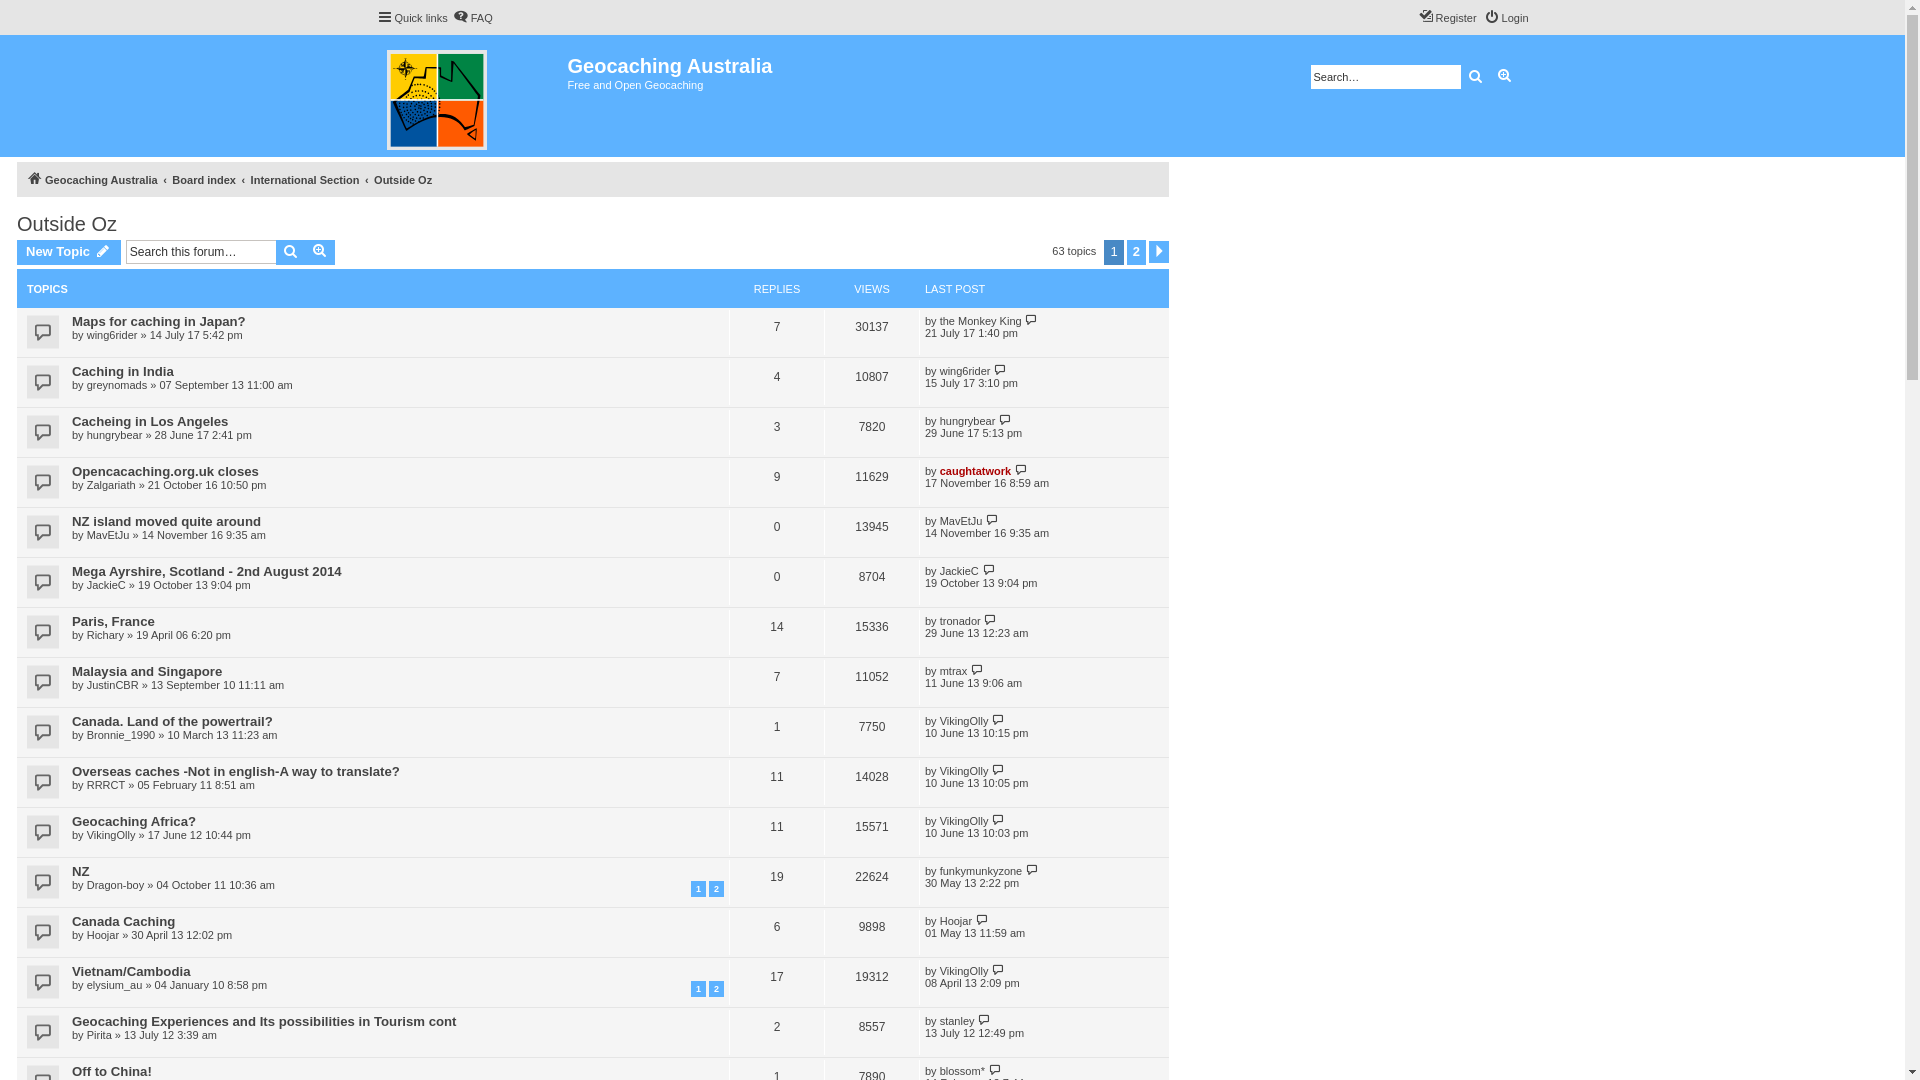  What do you see at coordinates (264, 1022) in the screenshot?
I see `Geocaching Experiences and Its possibilities in Tourism cont` at bounding box center [264, 1022].